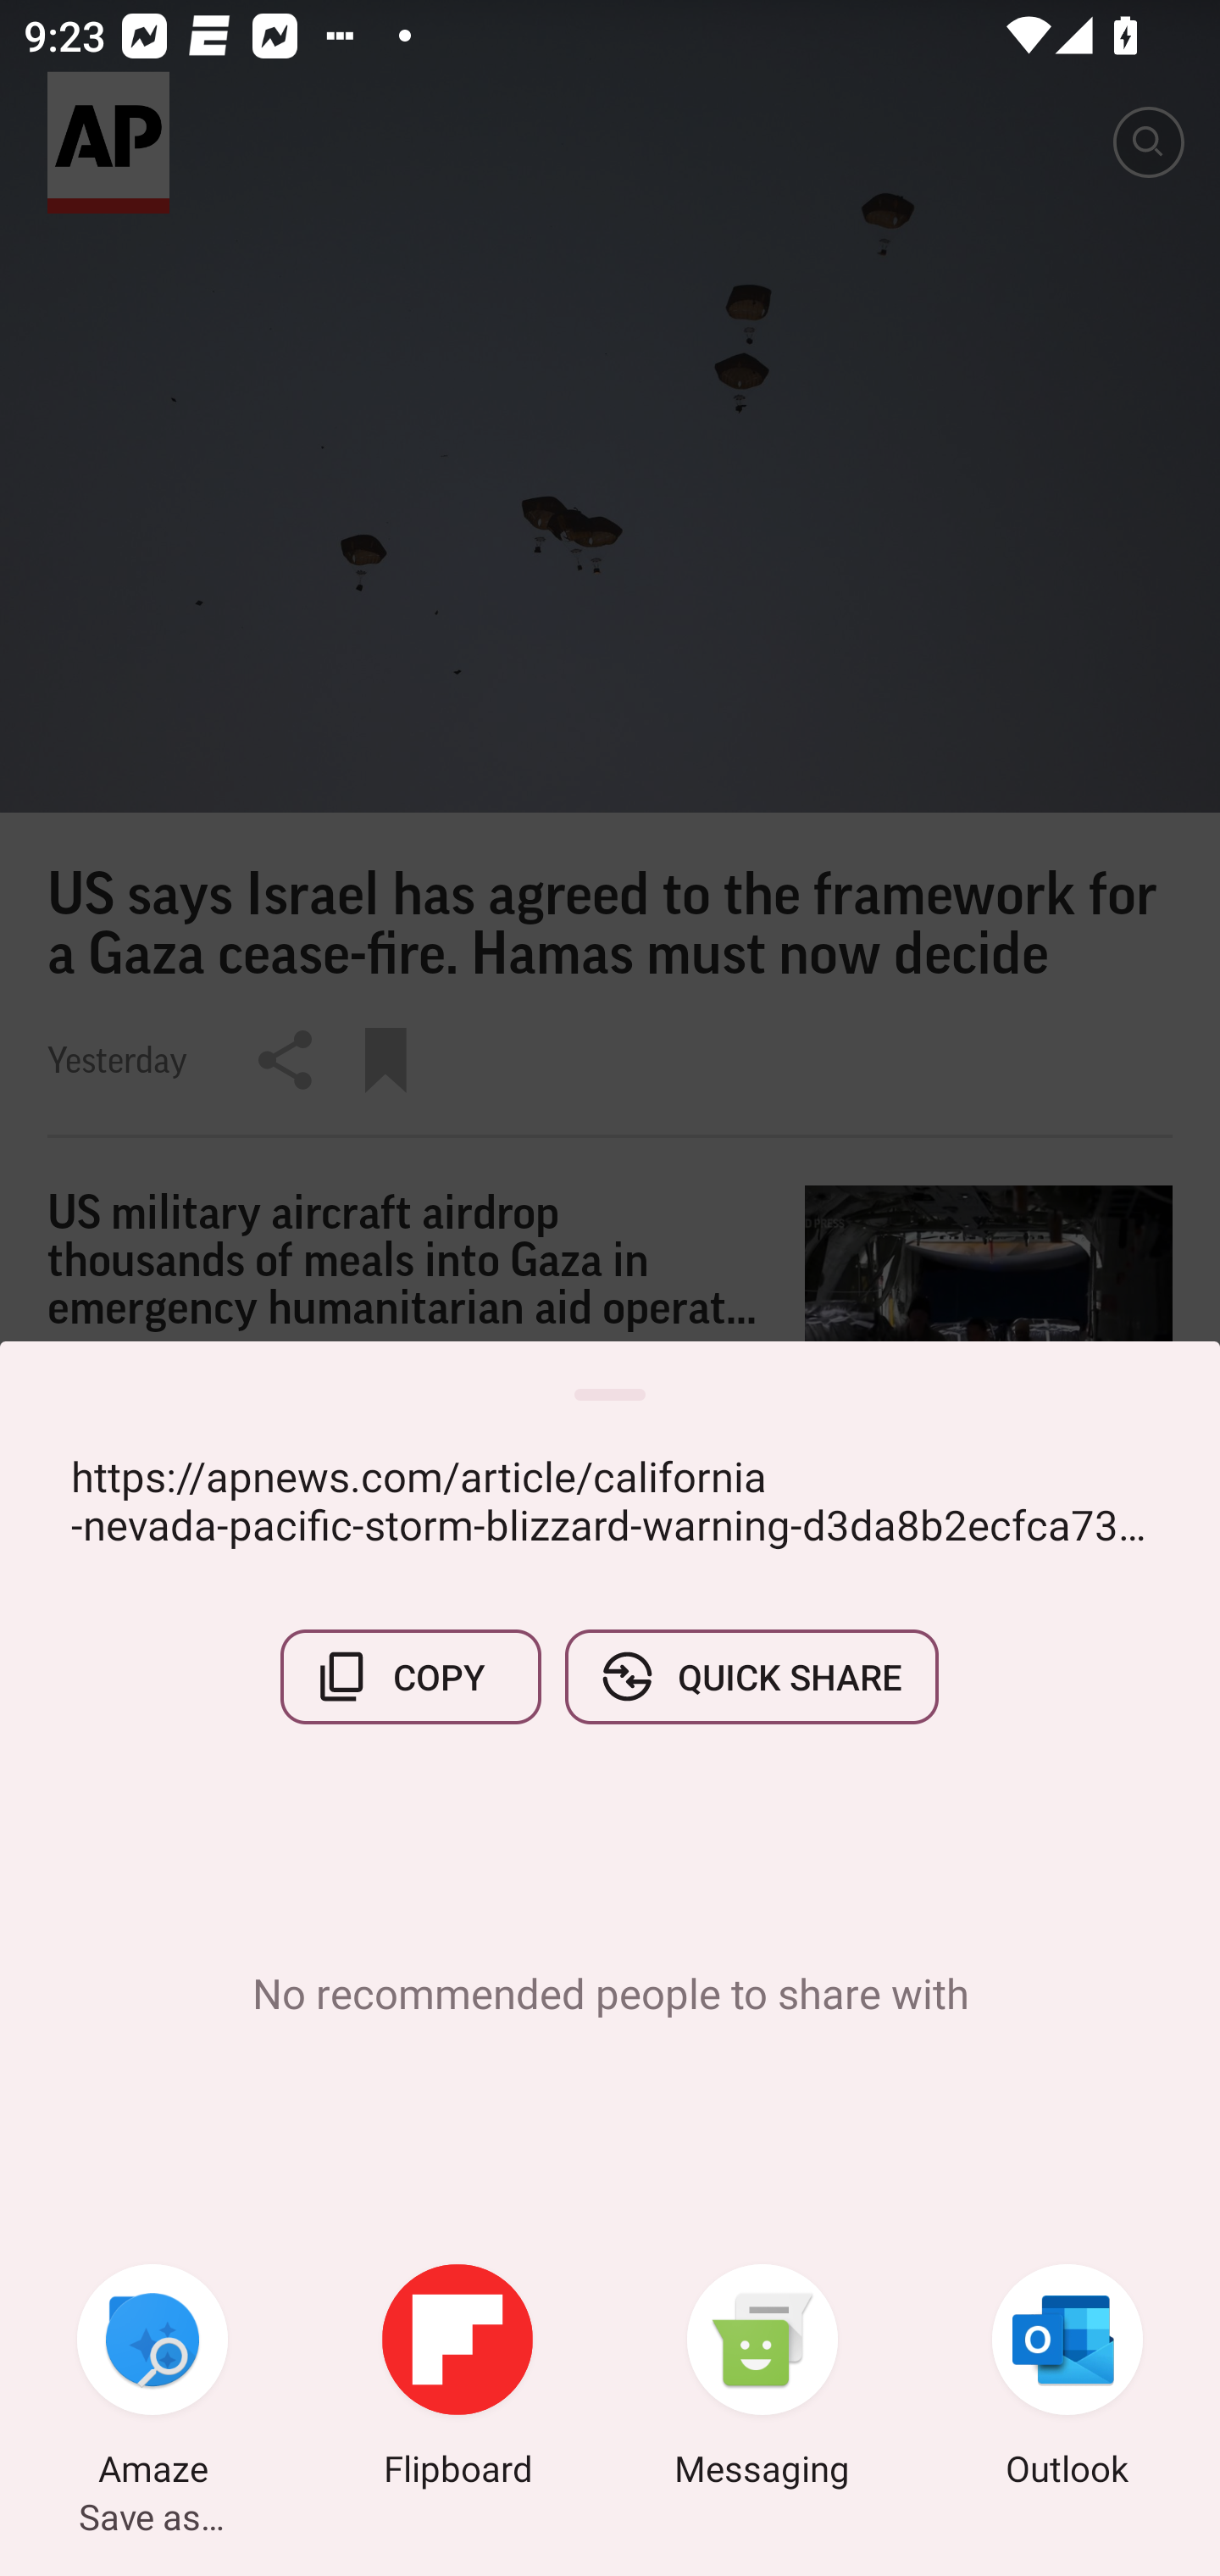  What do you see at coordinates (751, 1676) in the screenshot?
I see `QUICK SHARE` at bounding box center [751, 1676].